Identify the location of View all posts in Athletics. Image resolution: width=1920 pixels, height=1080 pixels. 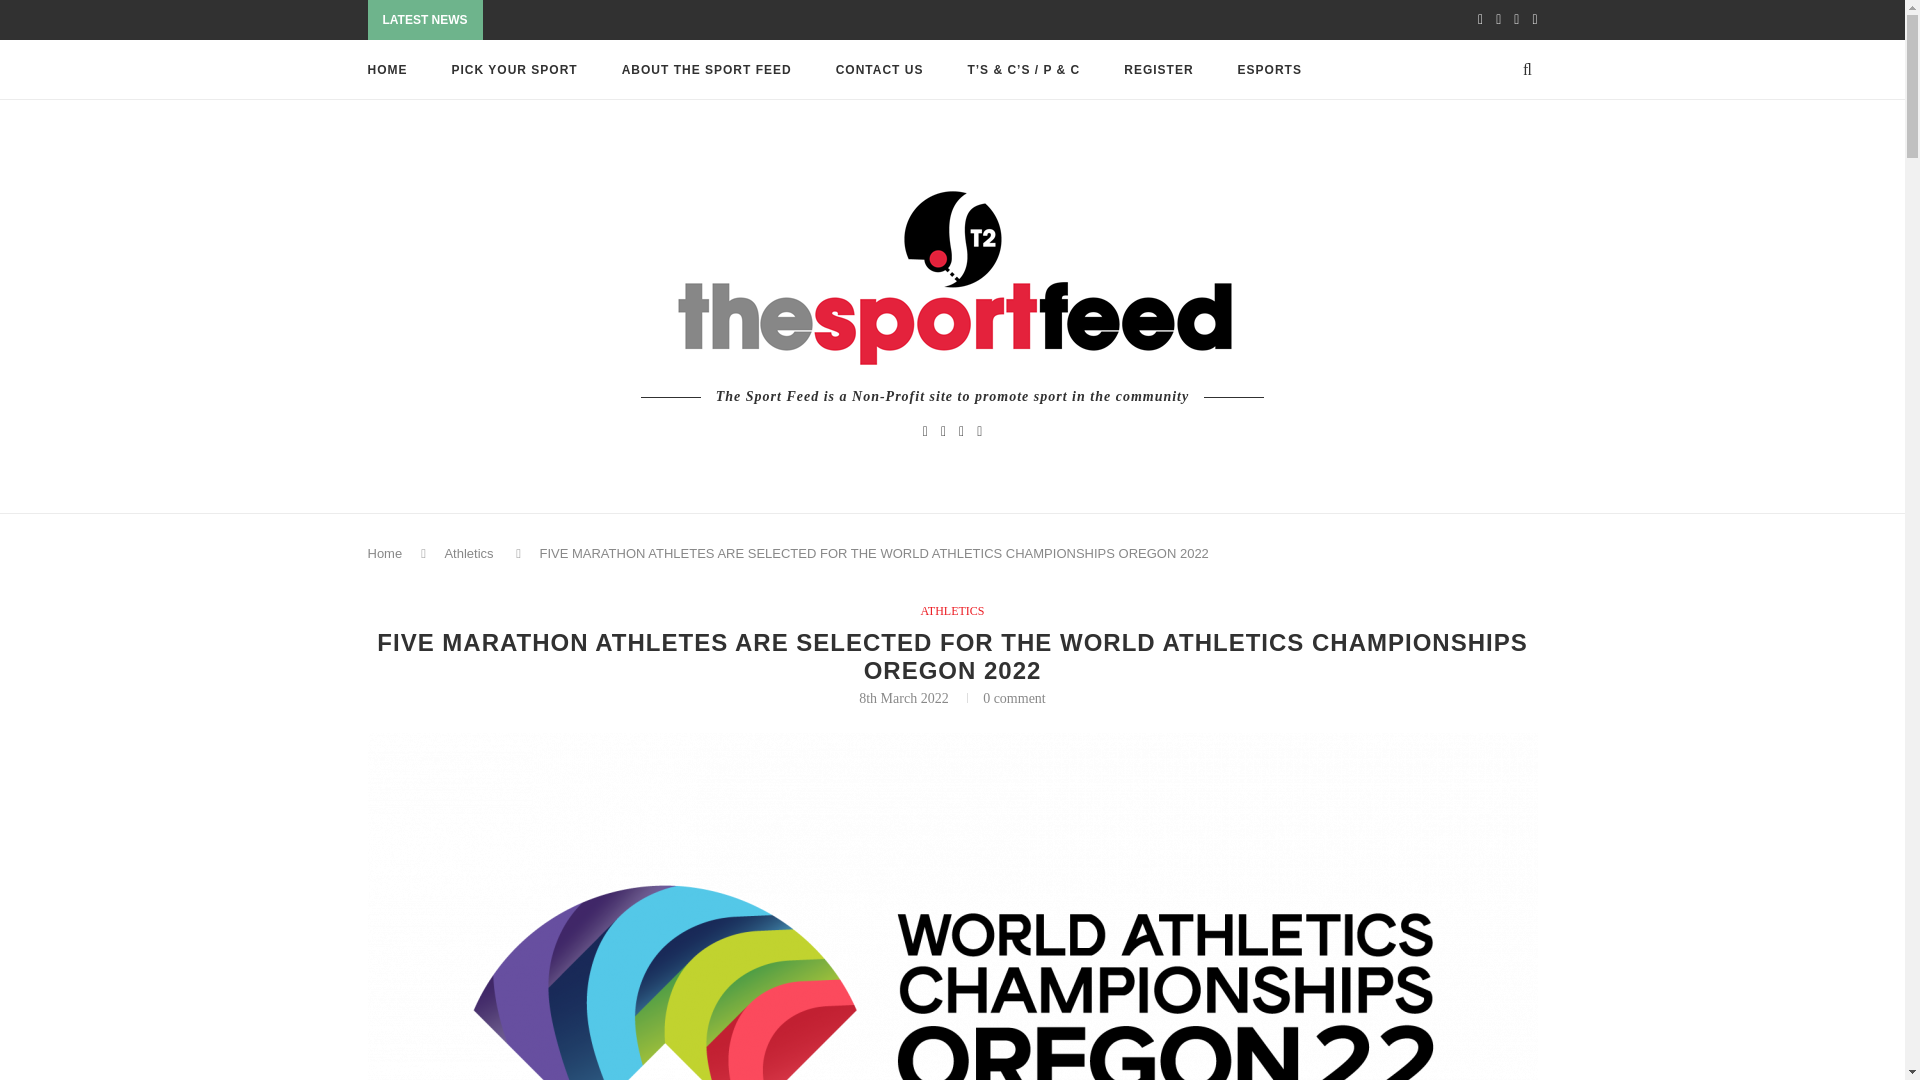
(951, 610).